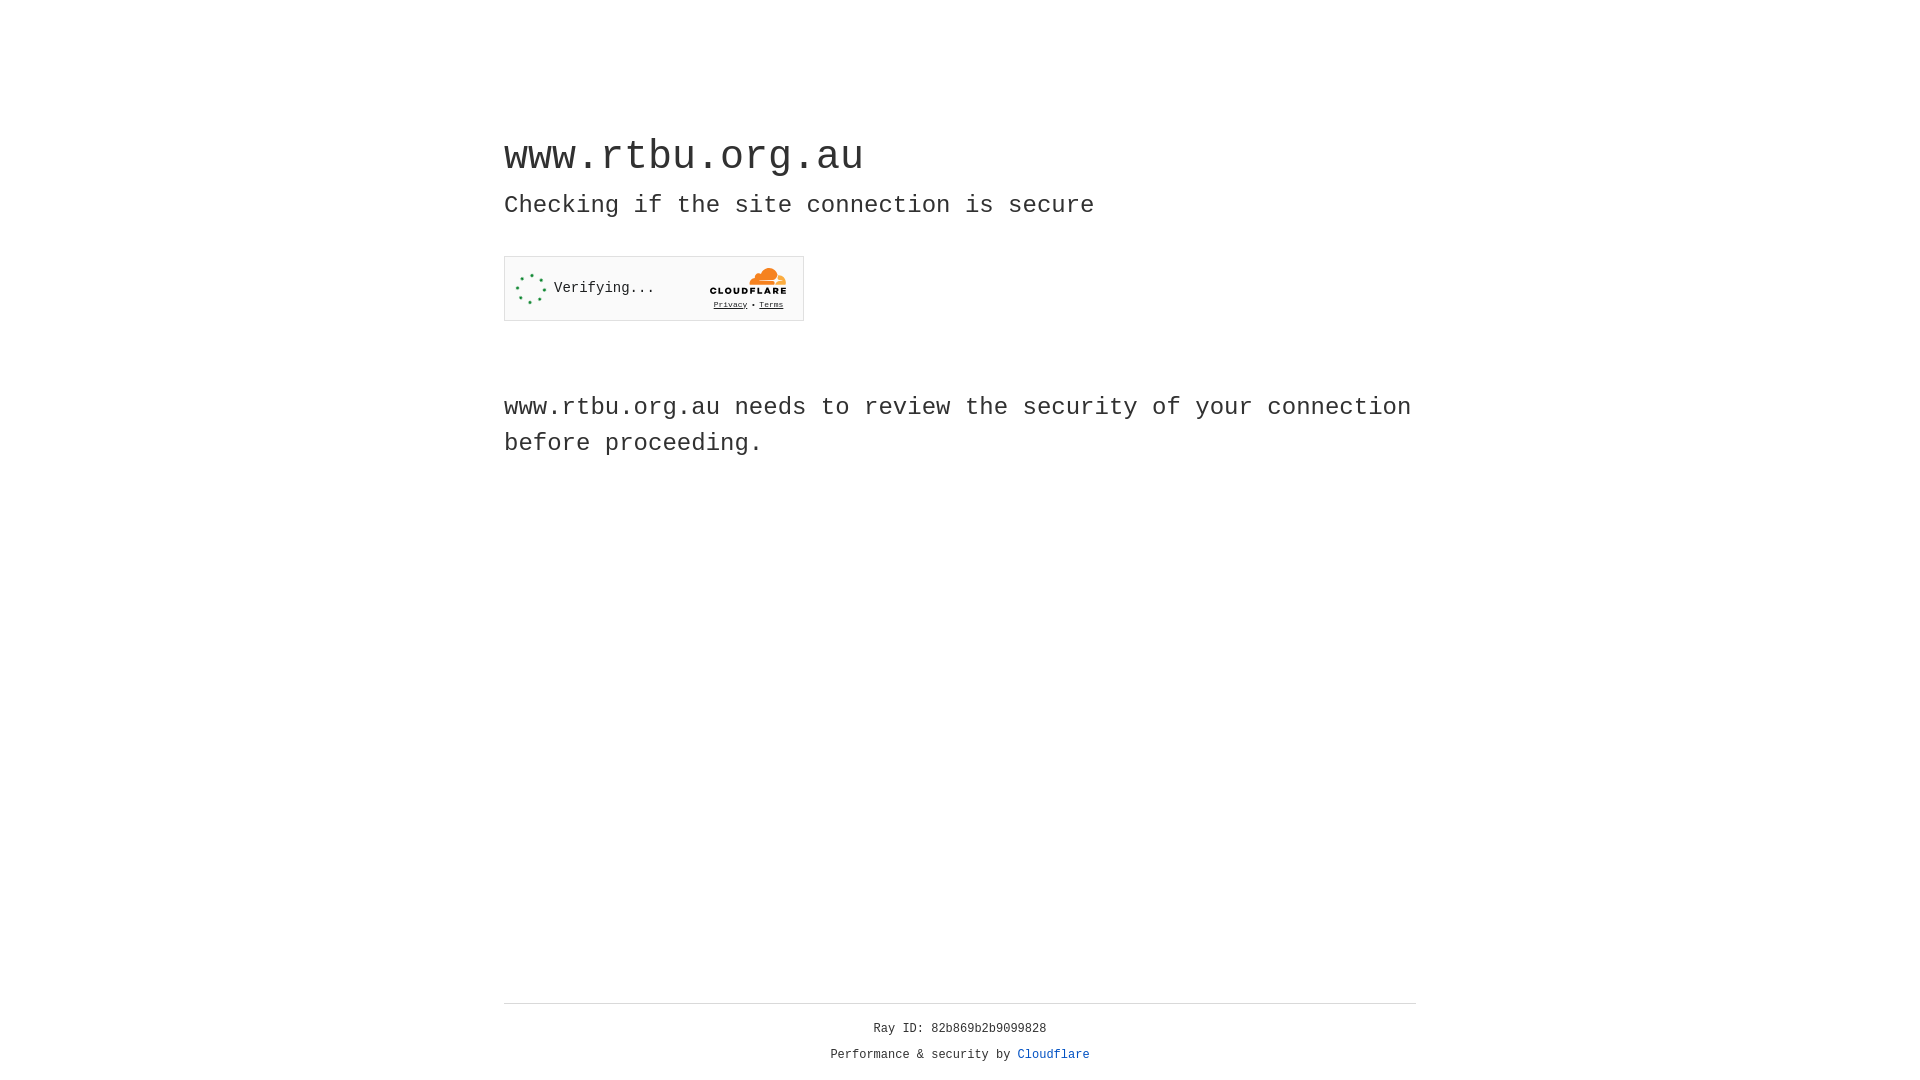  What do you see at coordinates (654, 288) in the screenshot?
I see `Widget containing a Cloudflare security challenge` at bounding box center [654, 288].